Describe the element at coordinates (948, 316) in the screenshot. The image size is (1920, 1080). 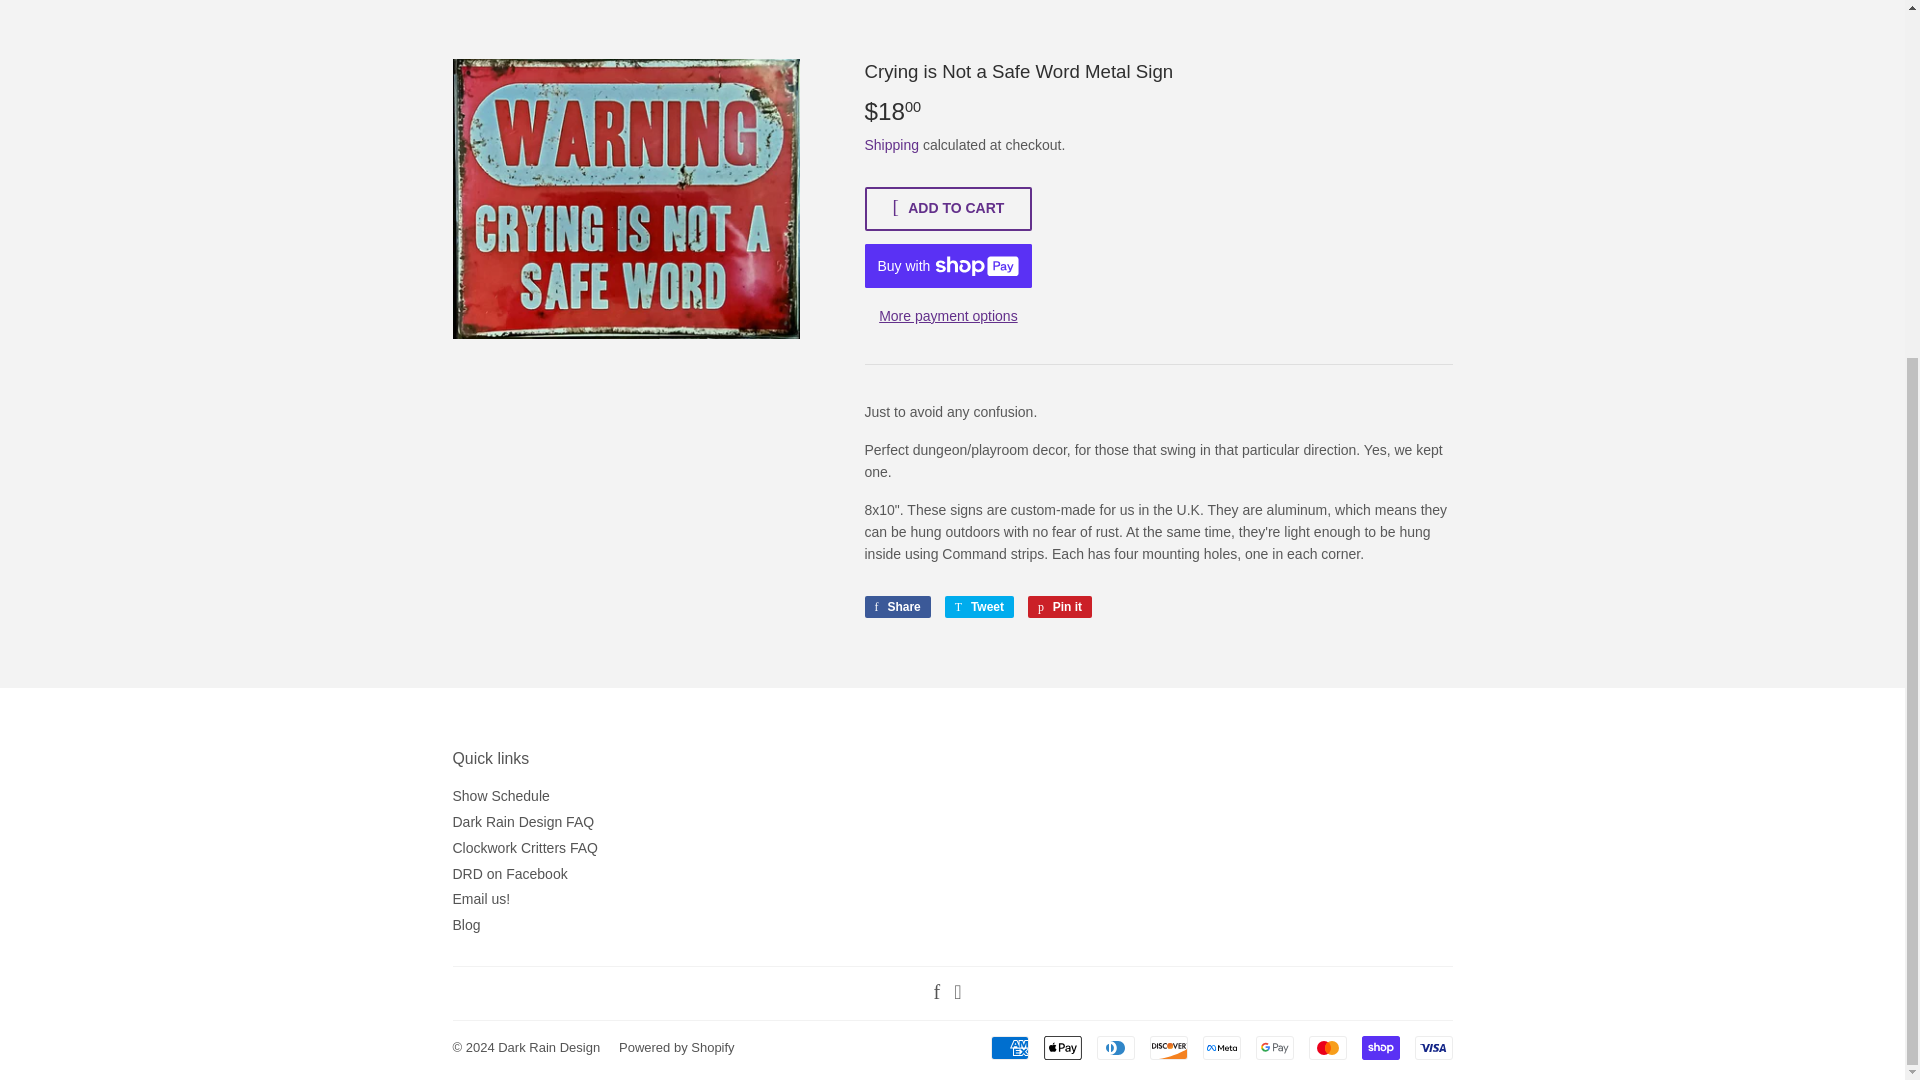
I see `More payment options` at that location.